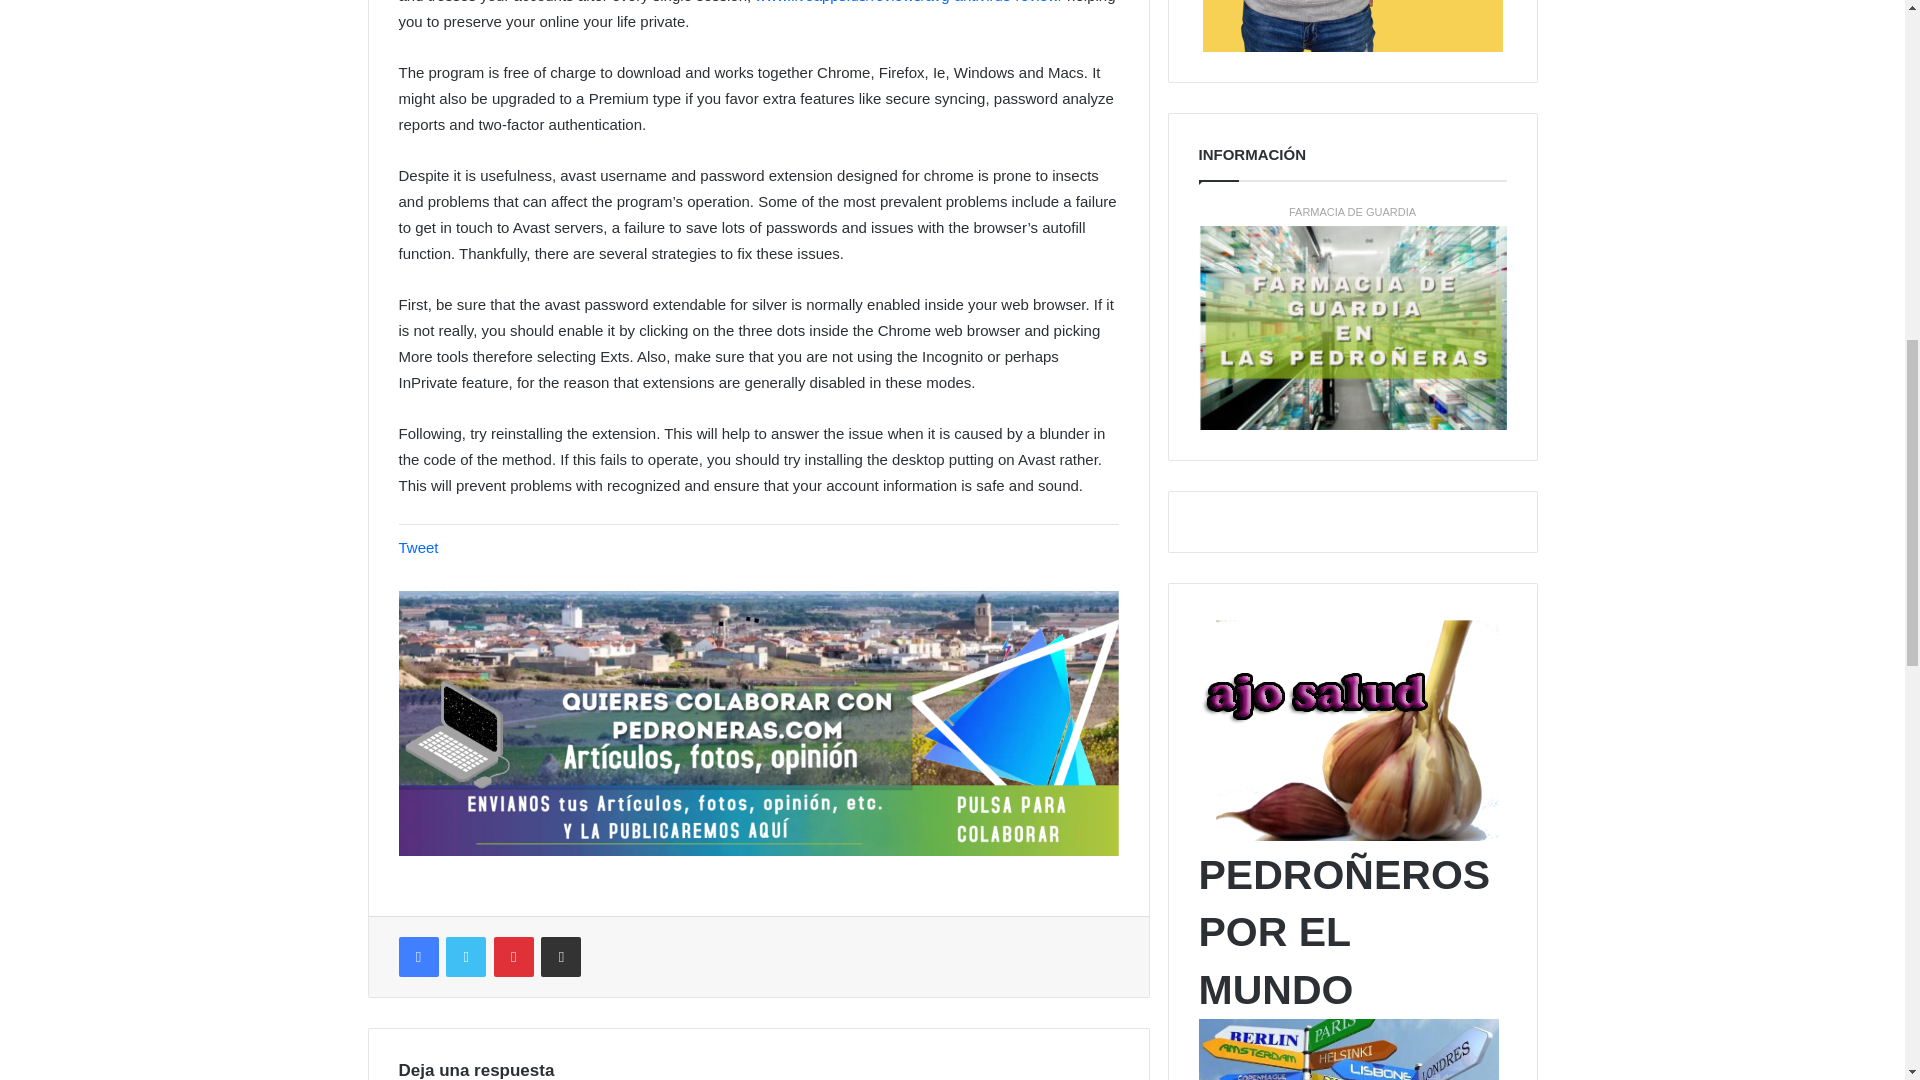 The height and width of the screenshot is (1080, 1920). Describe the element at coordinates (417, 547) in the screenshot. I see `Tweet` at that location.